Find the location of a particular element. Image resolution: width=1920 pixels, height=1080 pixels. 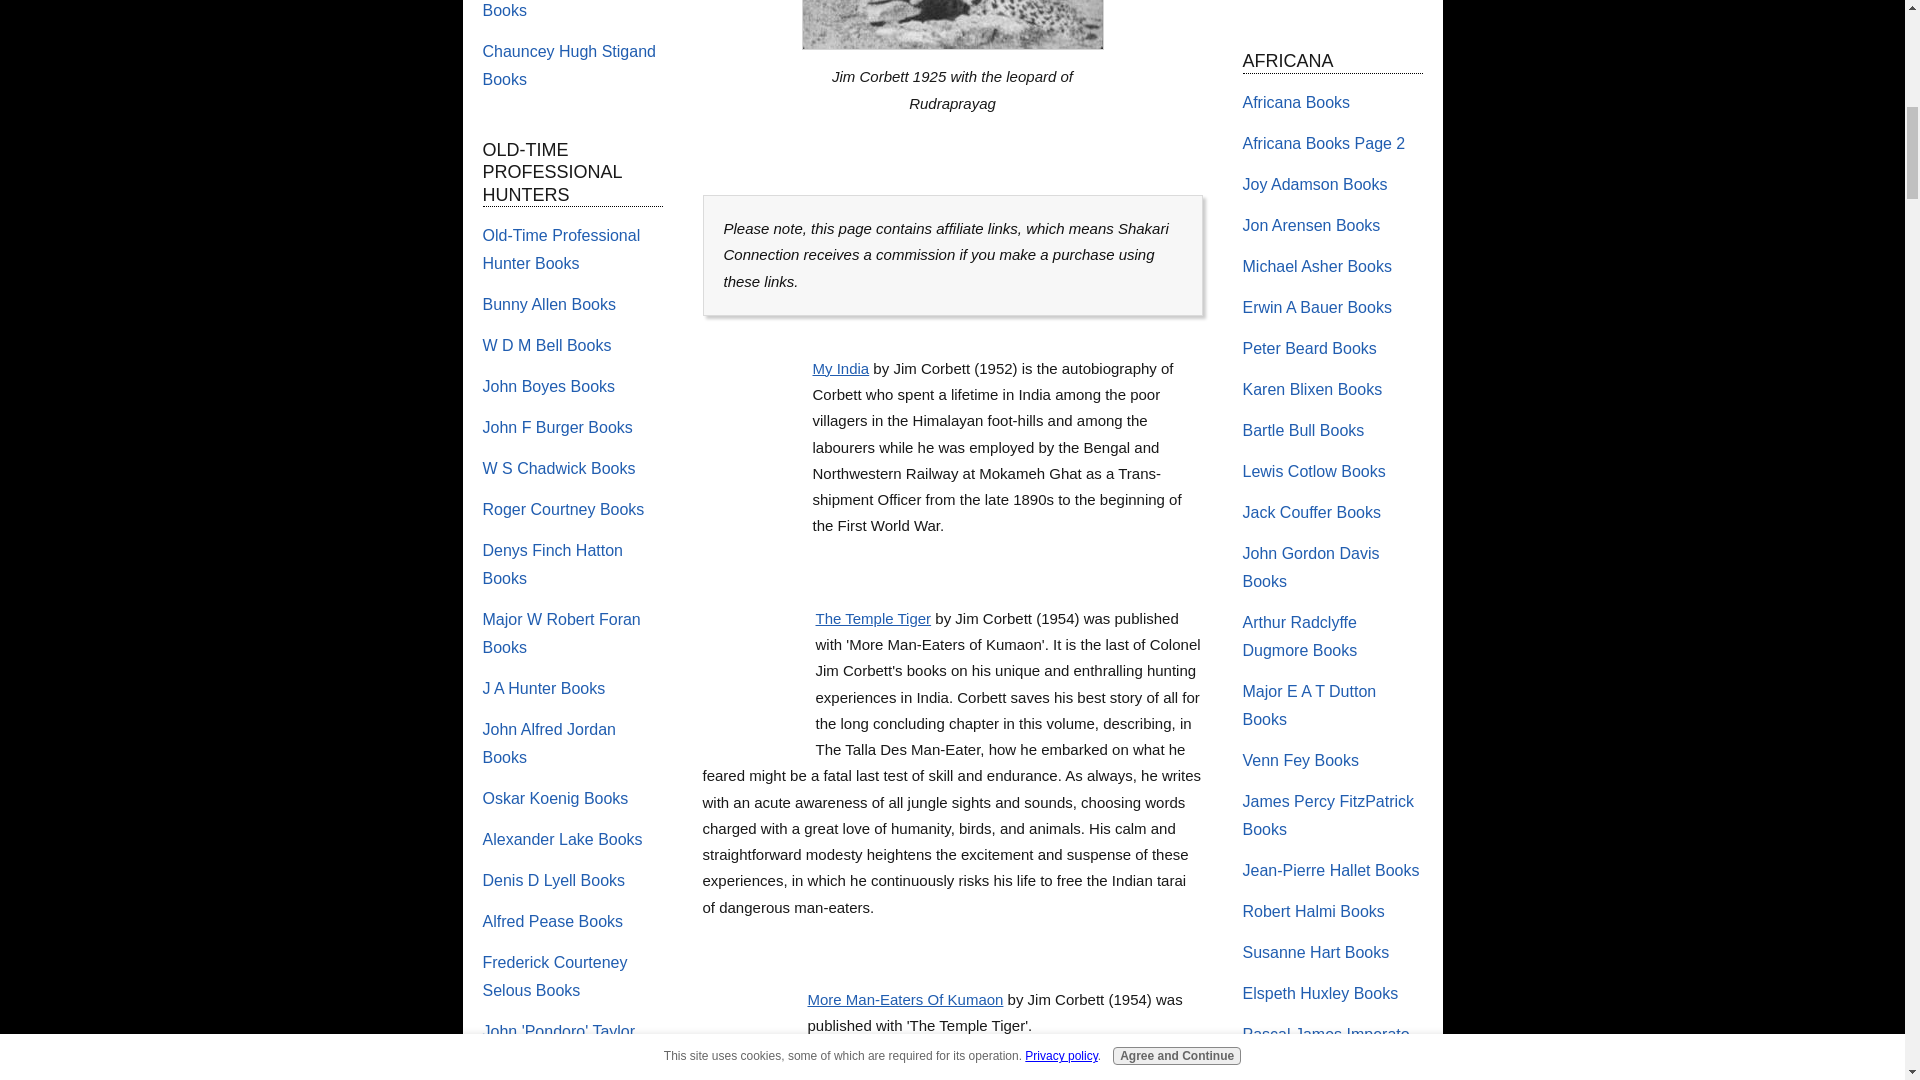

More Man-Eaters Of Kumaon is located at coordinates (906, 999).